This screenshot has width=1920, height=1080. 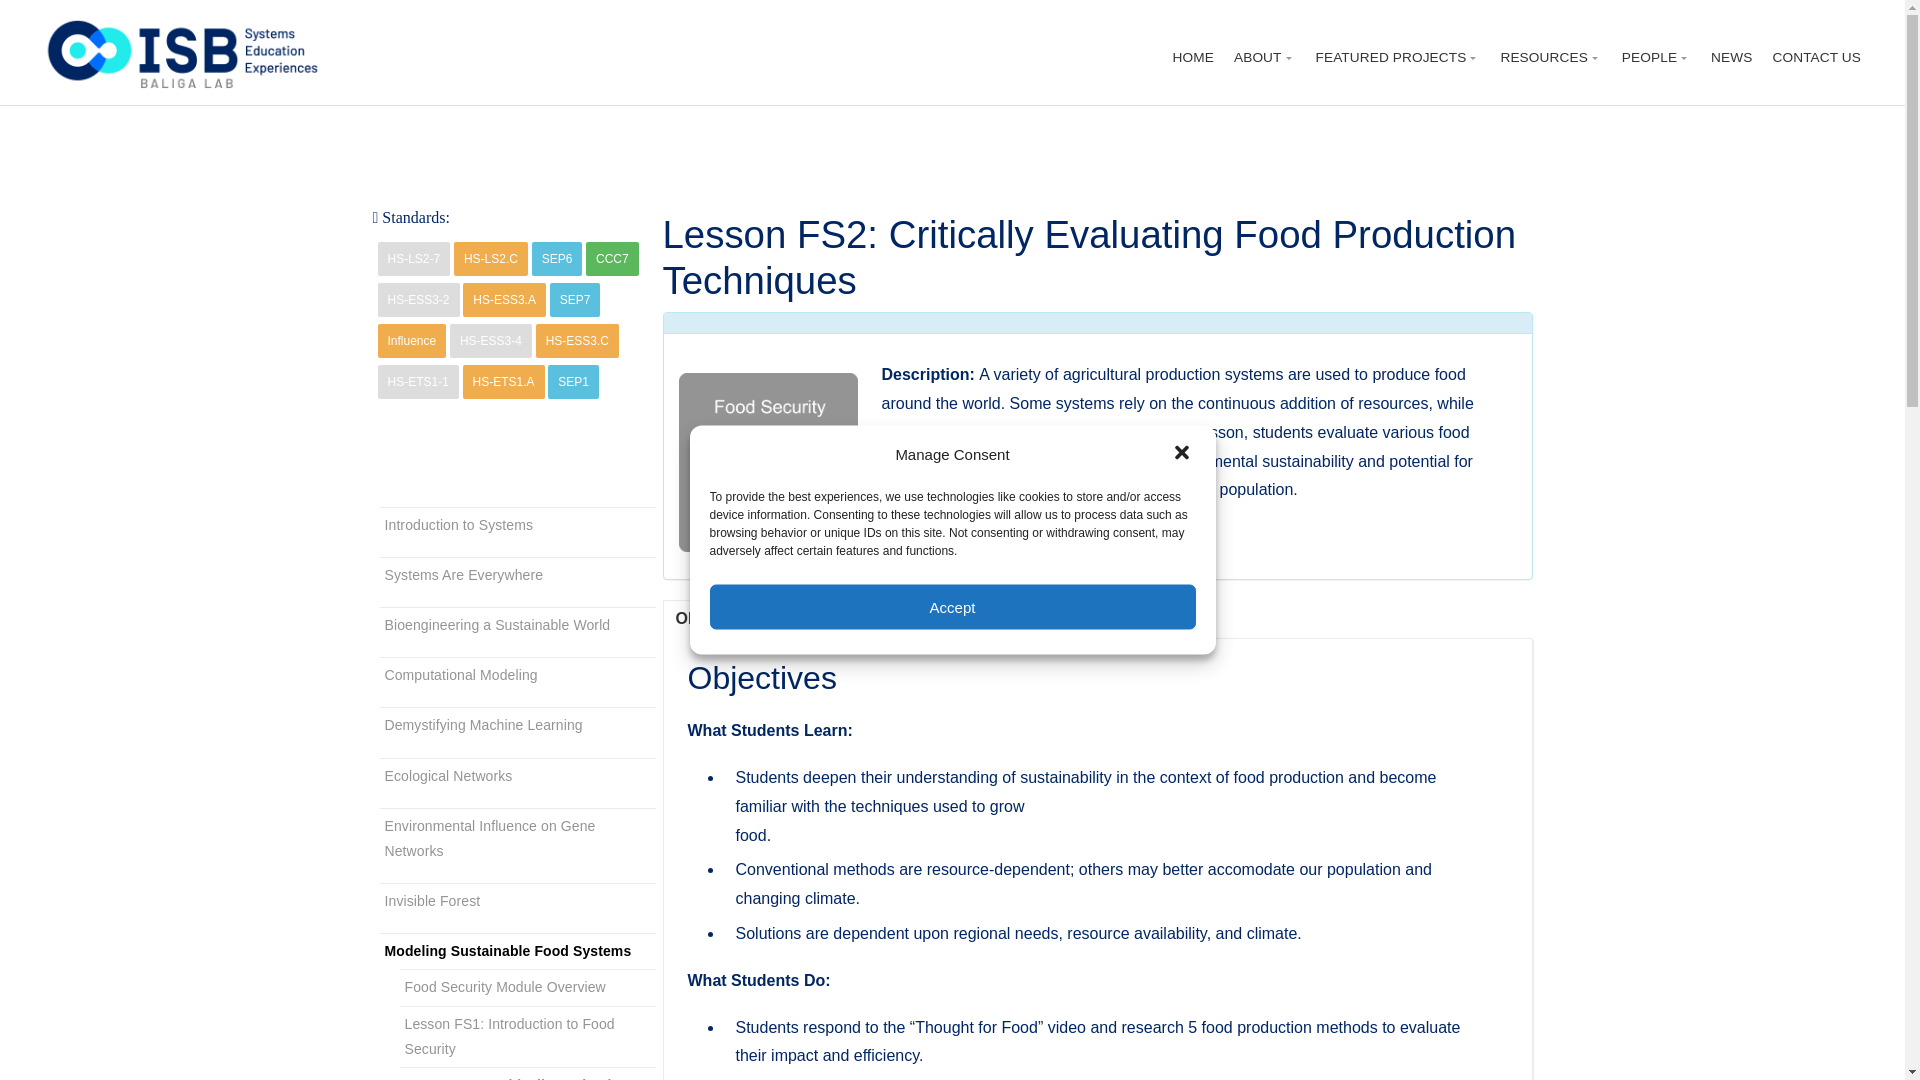 I want to click on RESOURCES, so click(x=1550, y=58).